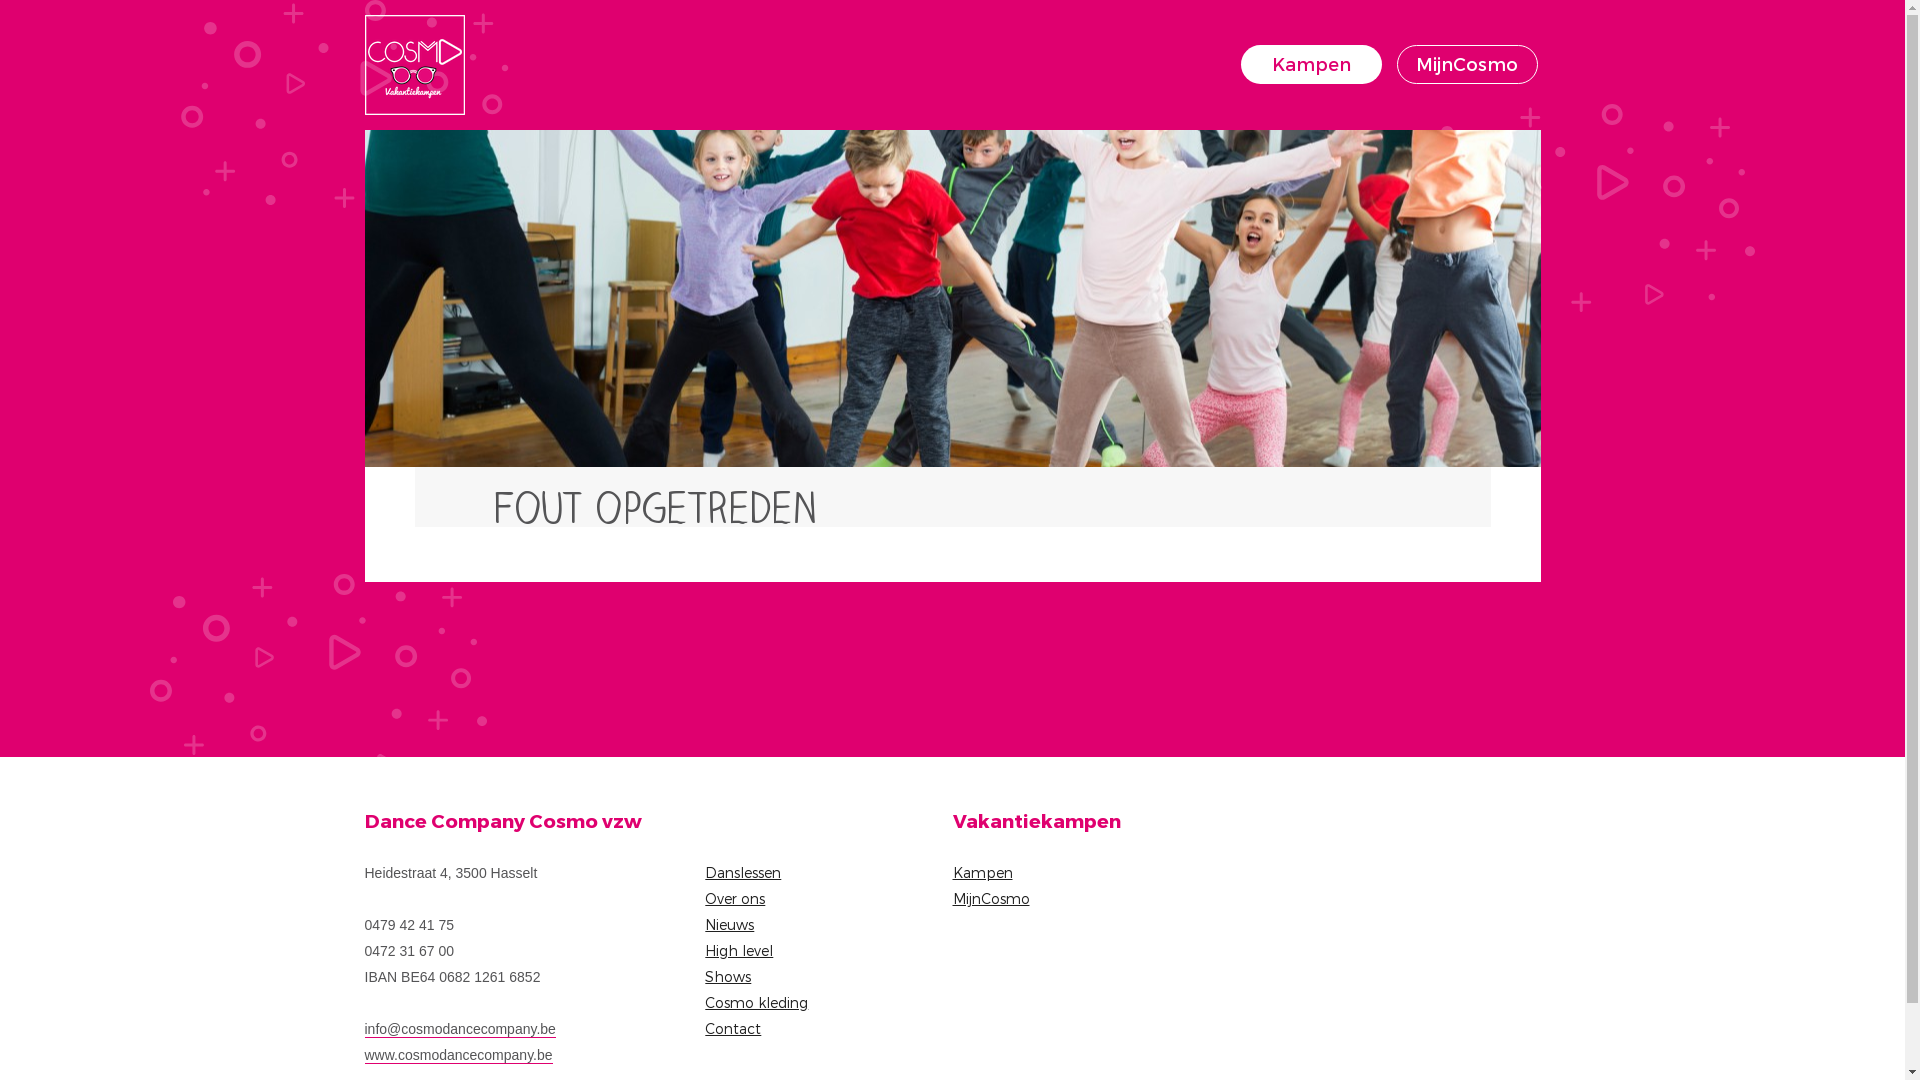  I want to click on Danslessen, so click(743, 872).